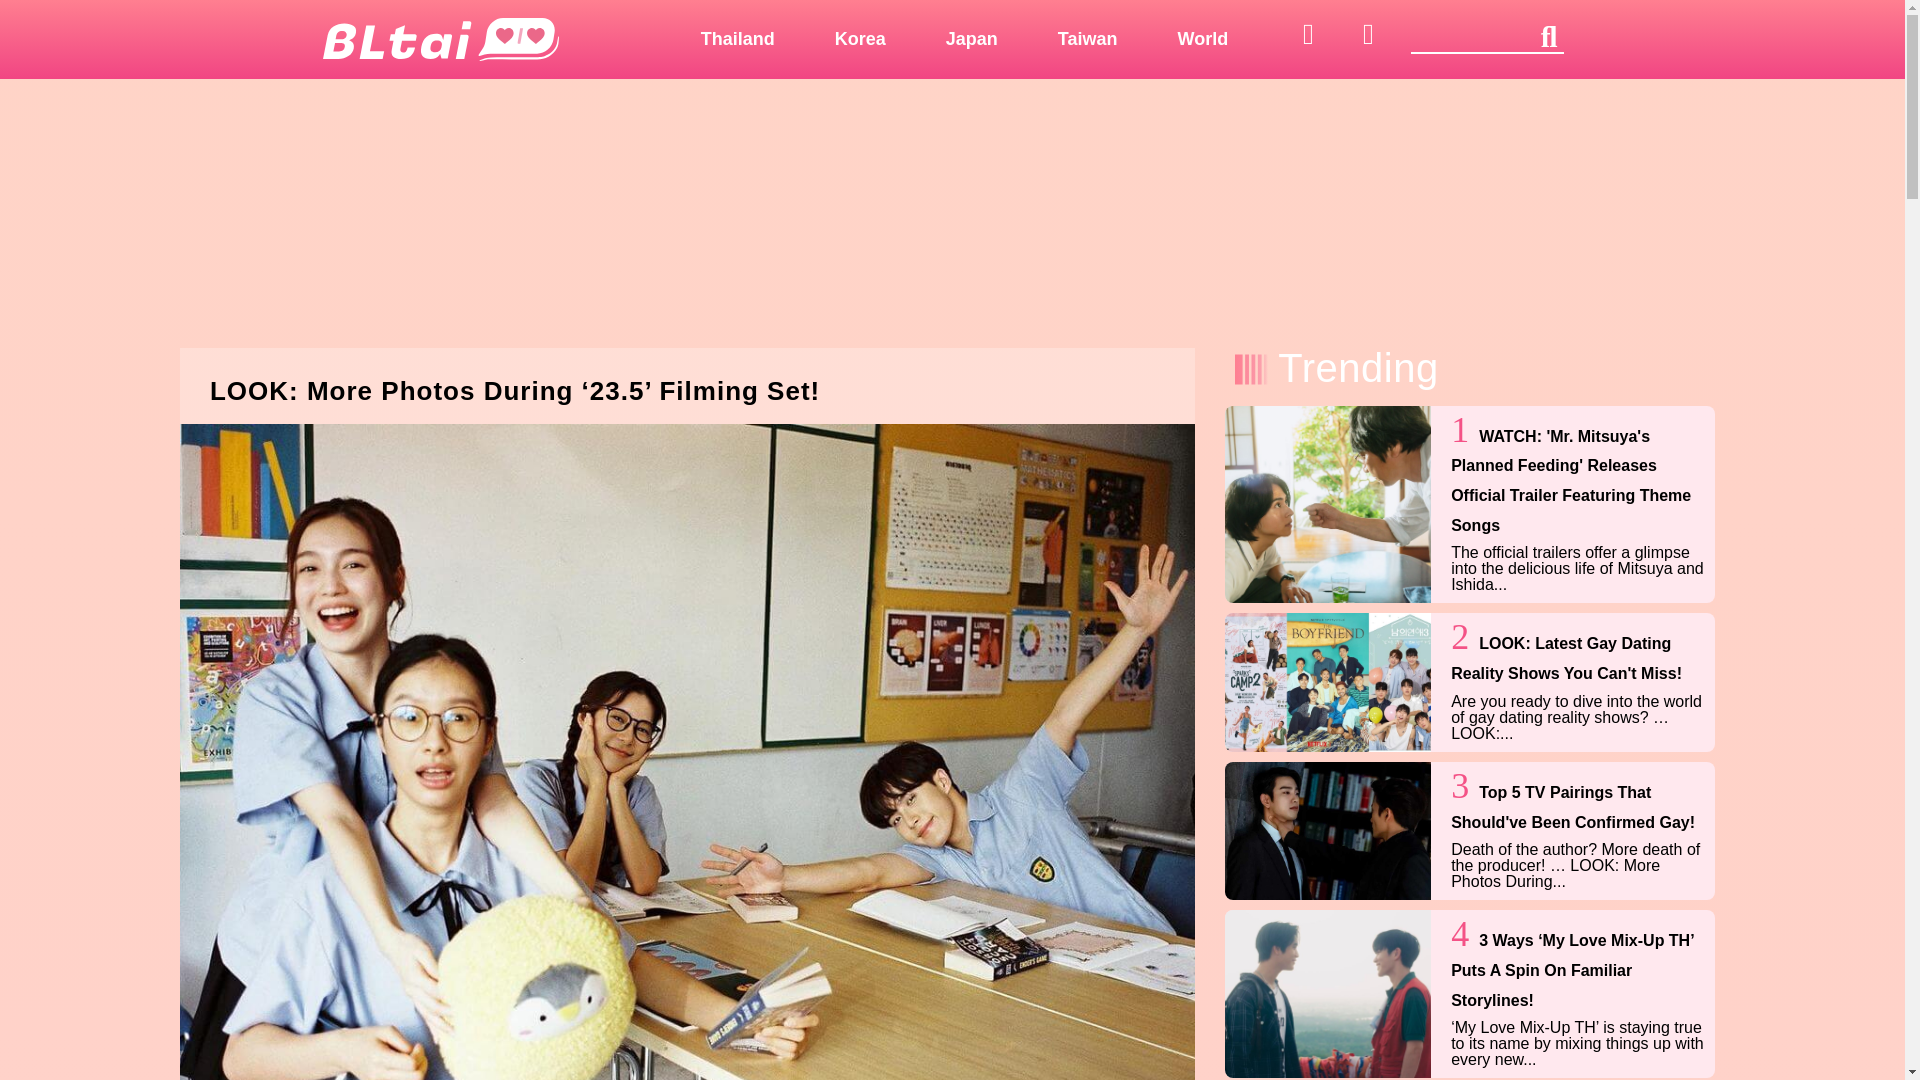  I want to click on LOOK: Latest Gay Dating Reality Shows You Can't Miss!, so click(1327, 682).